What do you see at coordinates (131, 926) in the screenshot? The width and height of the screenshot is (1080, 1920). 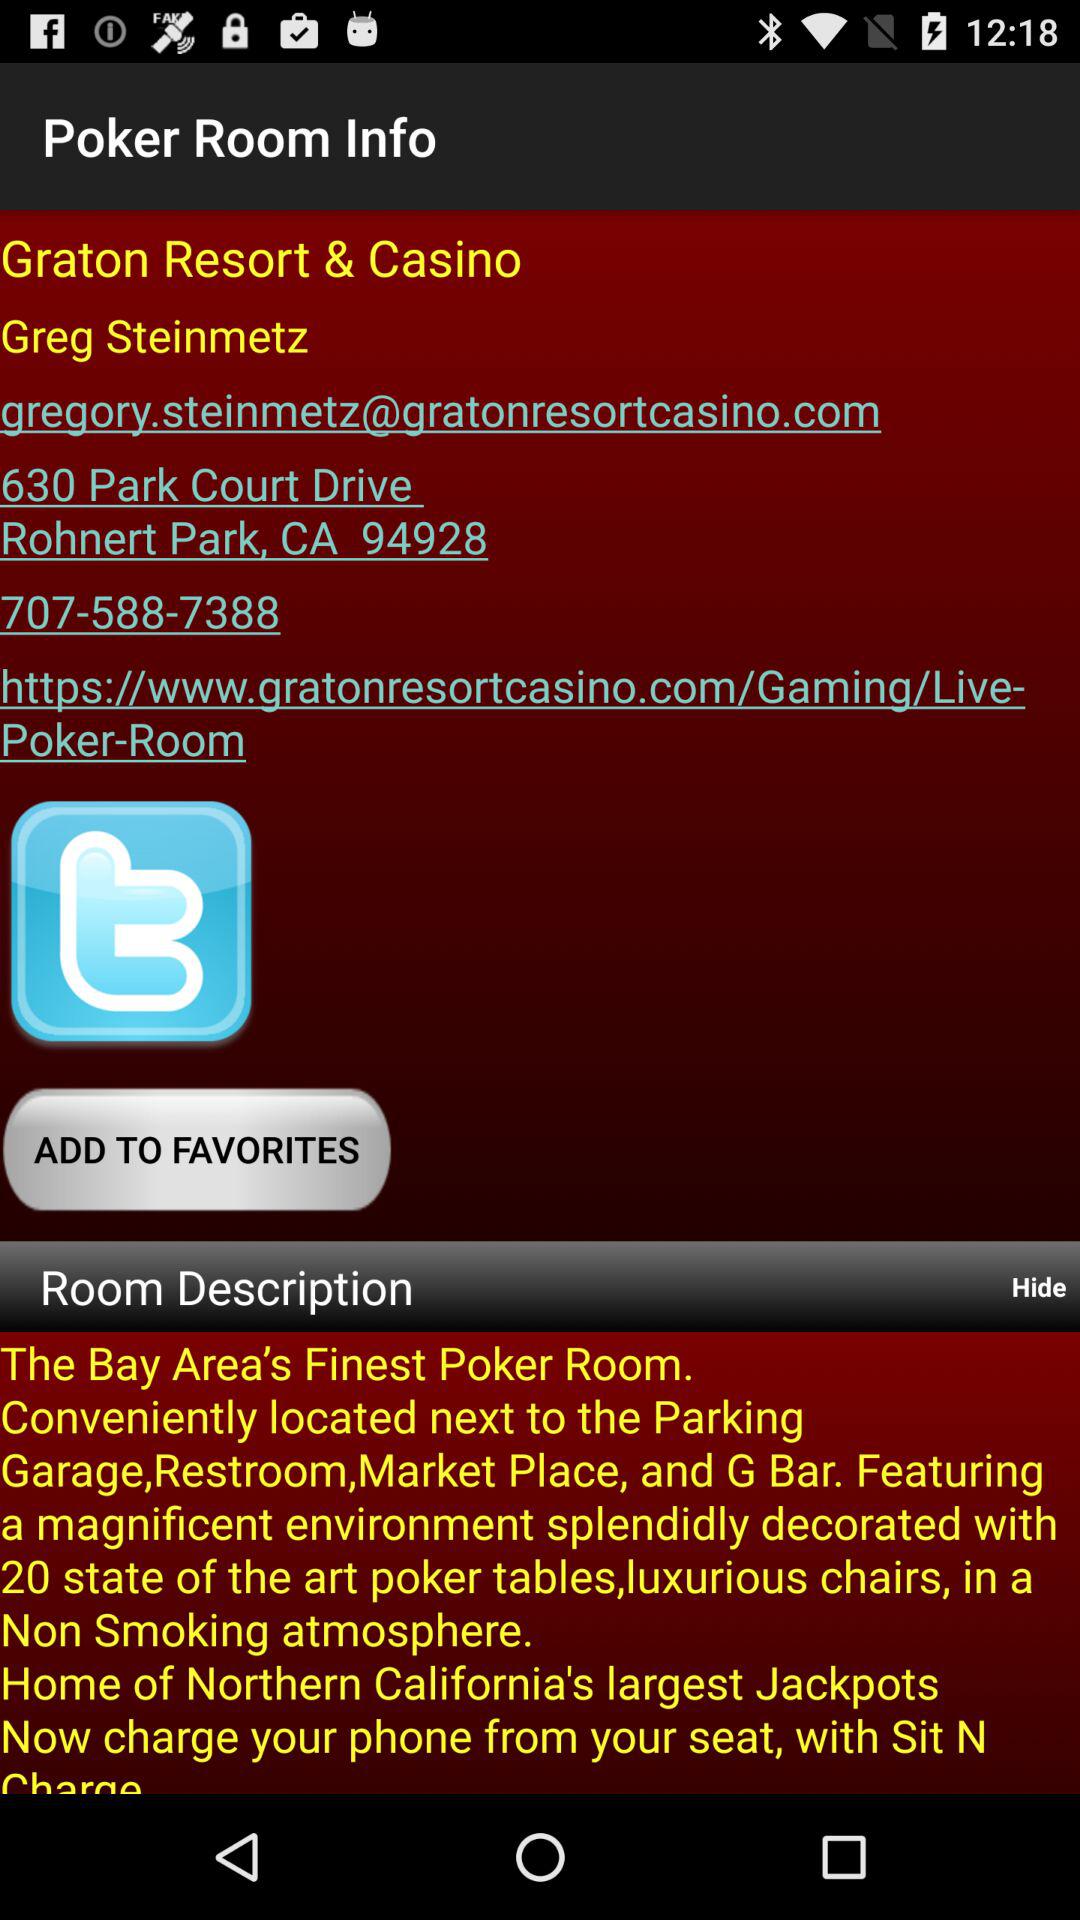 I see `go to website 's twitter page` at bounding box center [131, 926].